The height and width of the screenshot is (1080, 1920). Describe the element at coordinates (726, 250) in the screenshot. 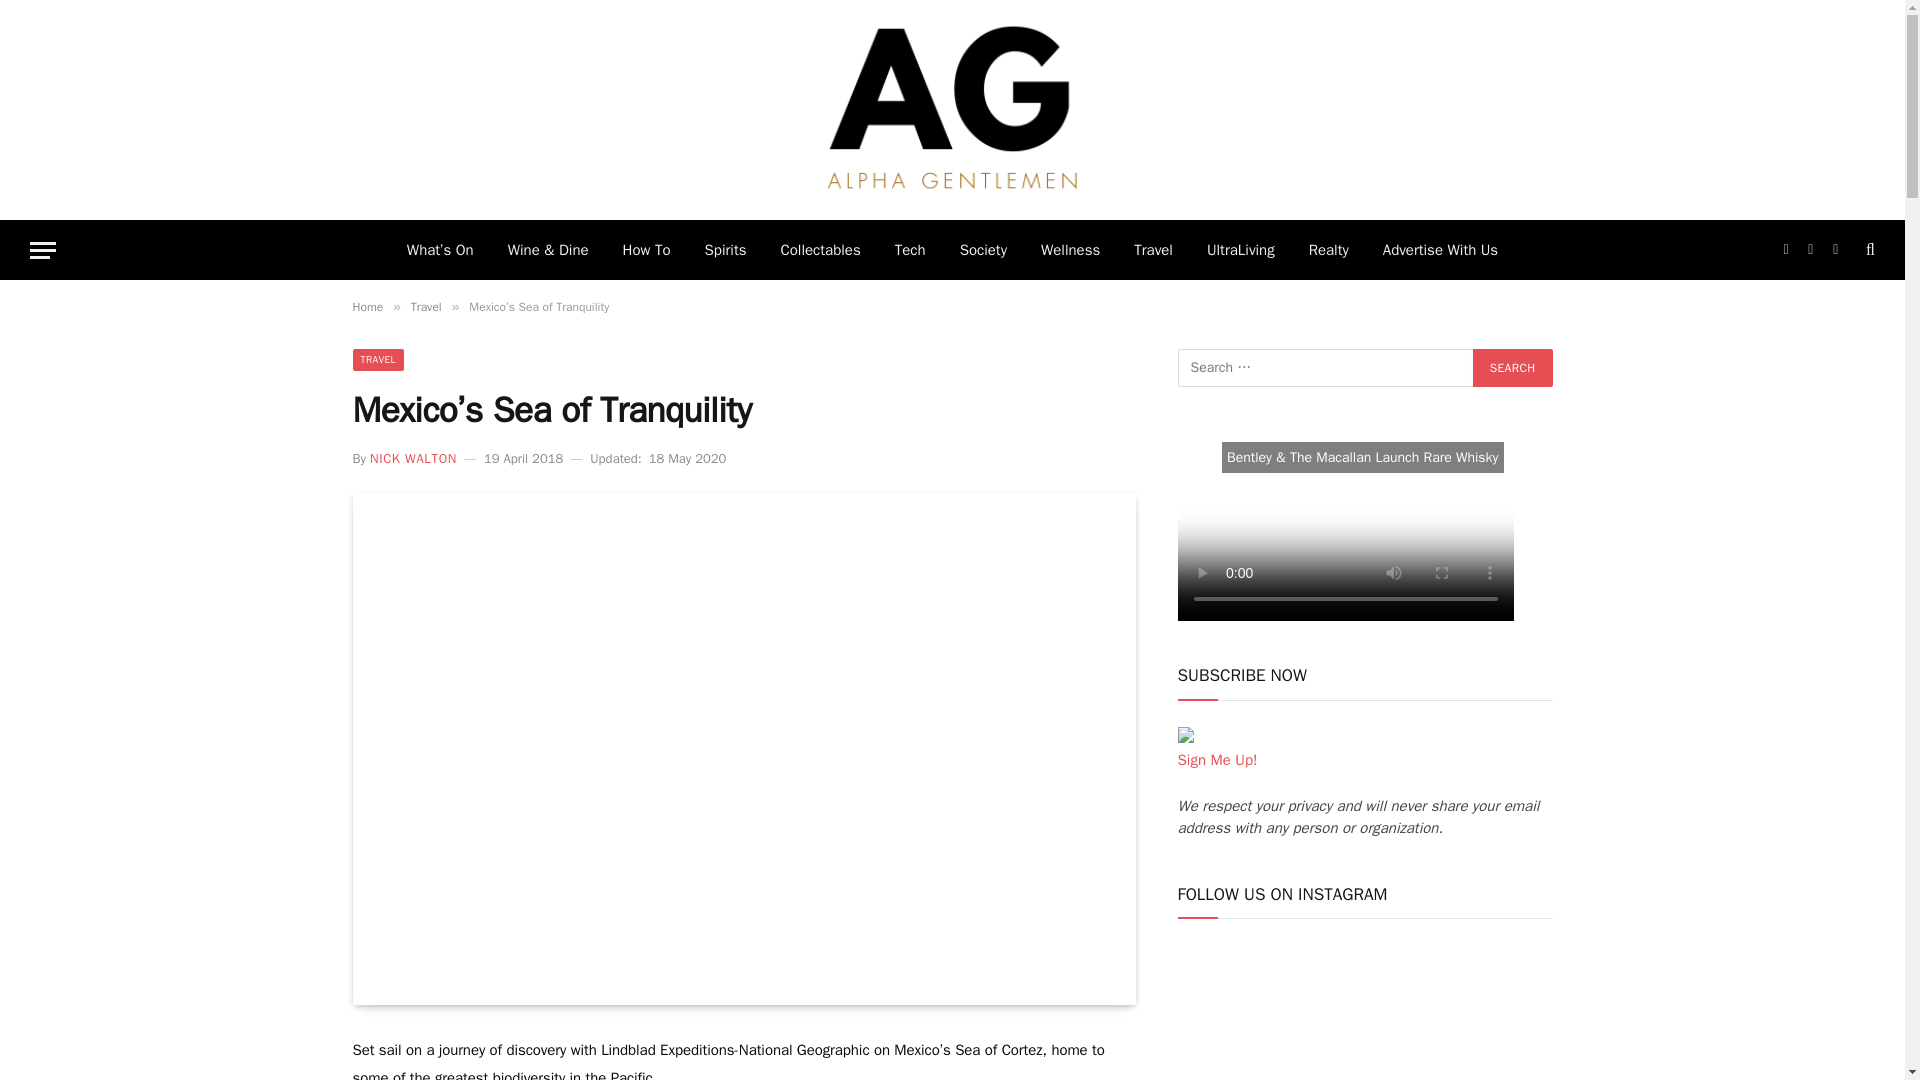

I see `Spirits` at that location.